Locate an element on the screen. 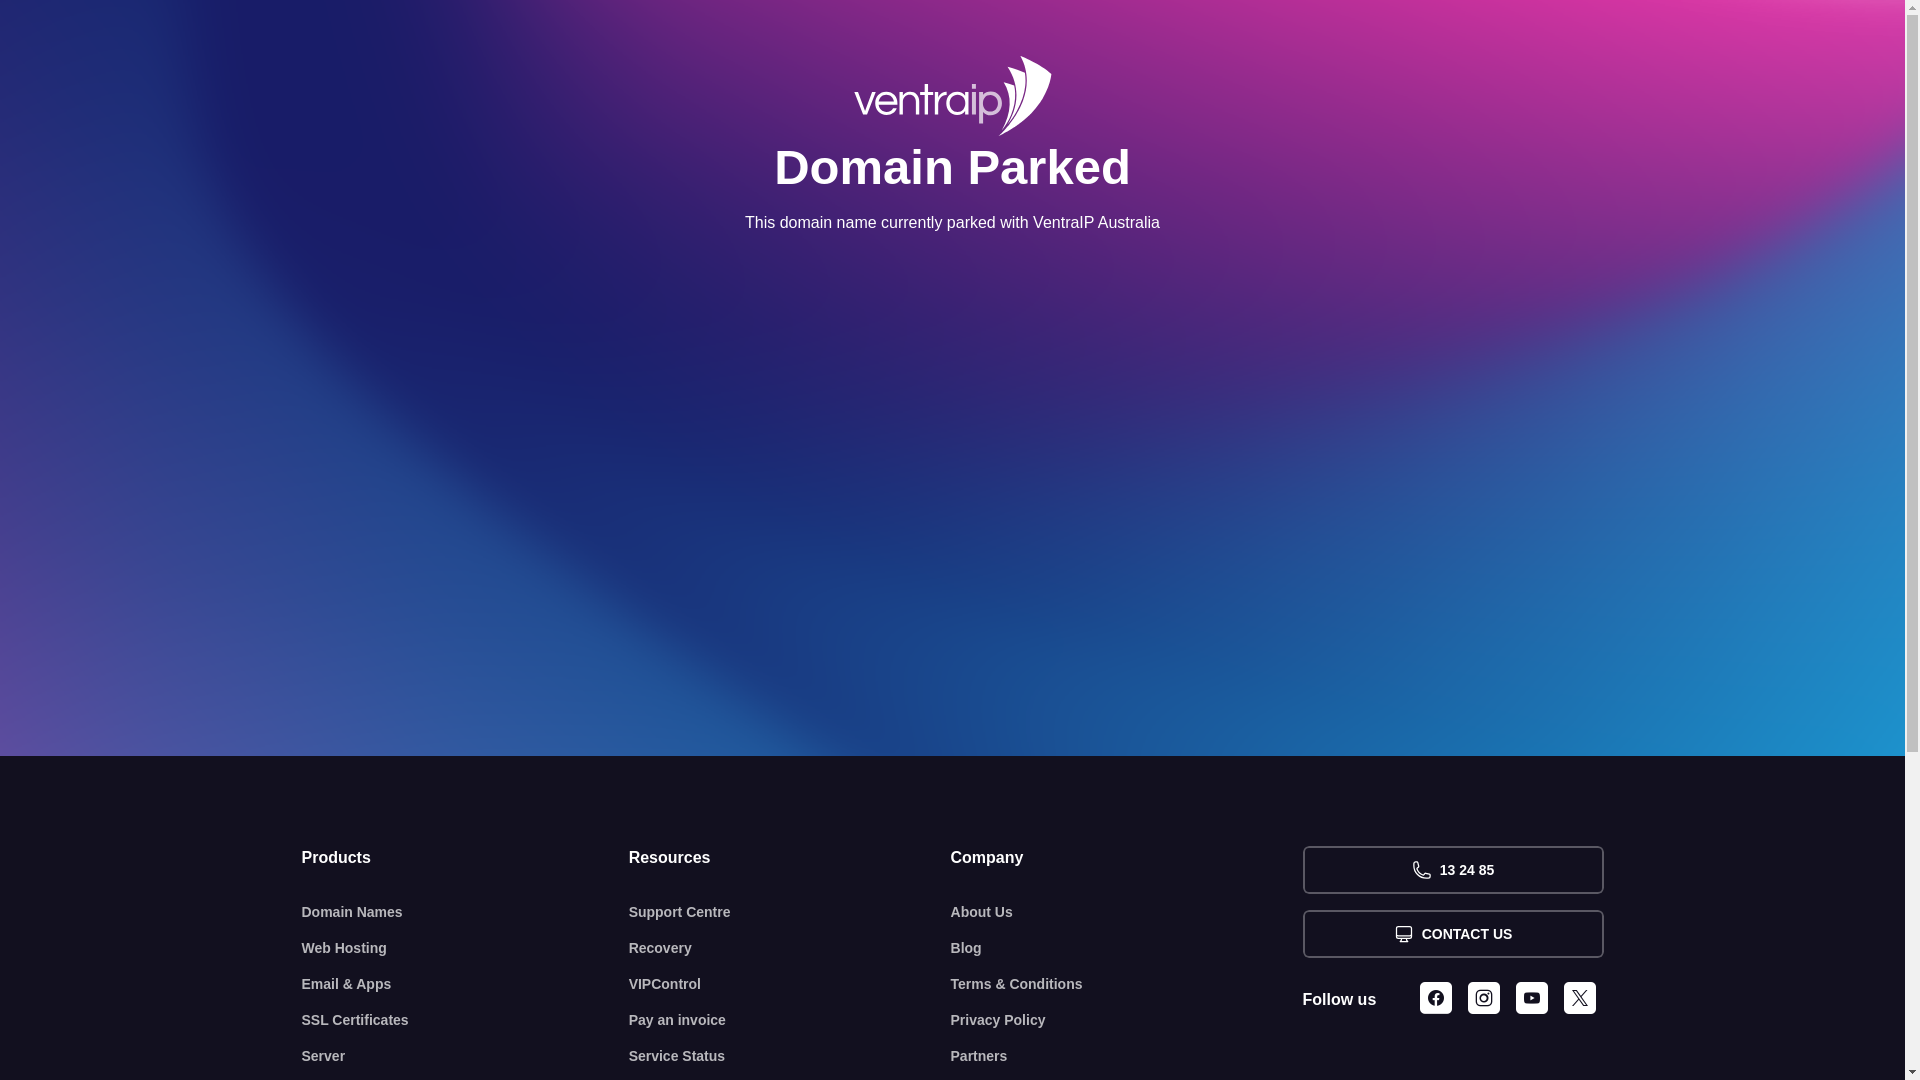 This screenshot has height=1080, width=1920. Domain Names is located at coordinates (466, 912).